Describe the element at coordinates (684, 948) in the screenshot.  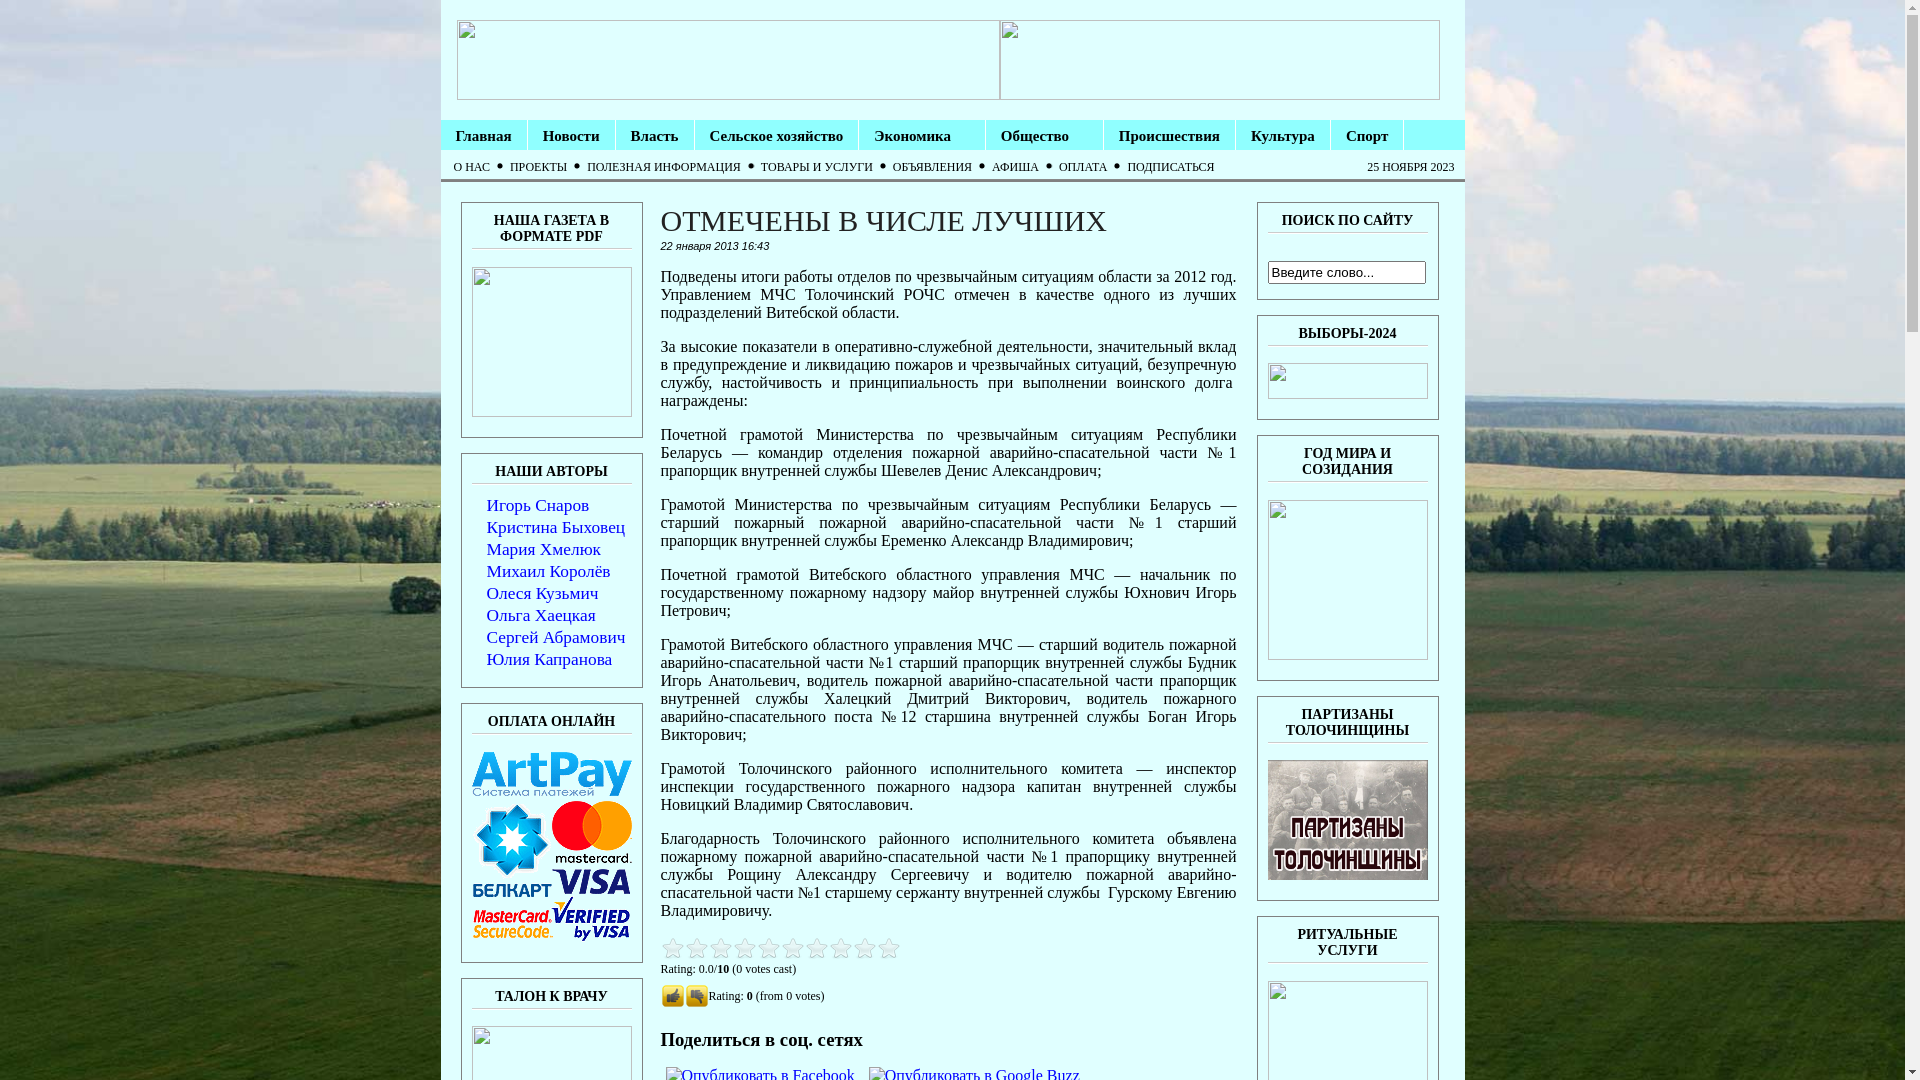
I see `2 / 10` at that location.